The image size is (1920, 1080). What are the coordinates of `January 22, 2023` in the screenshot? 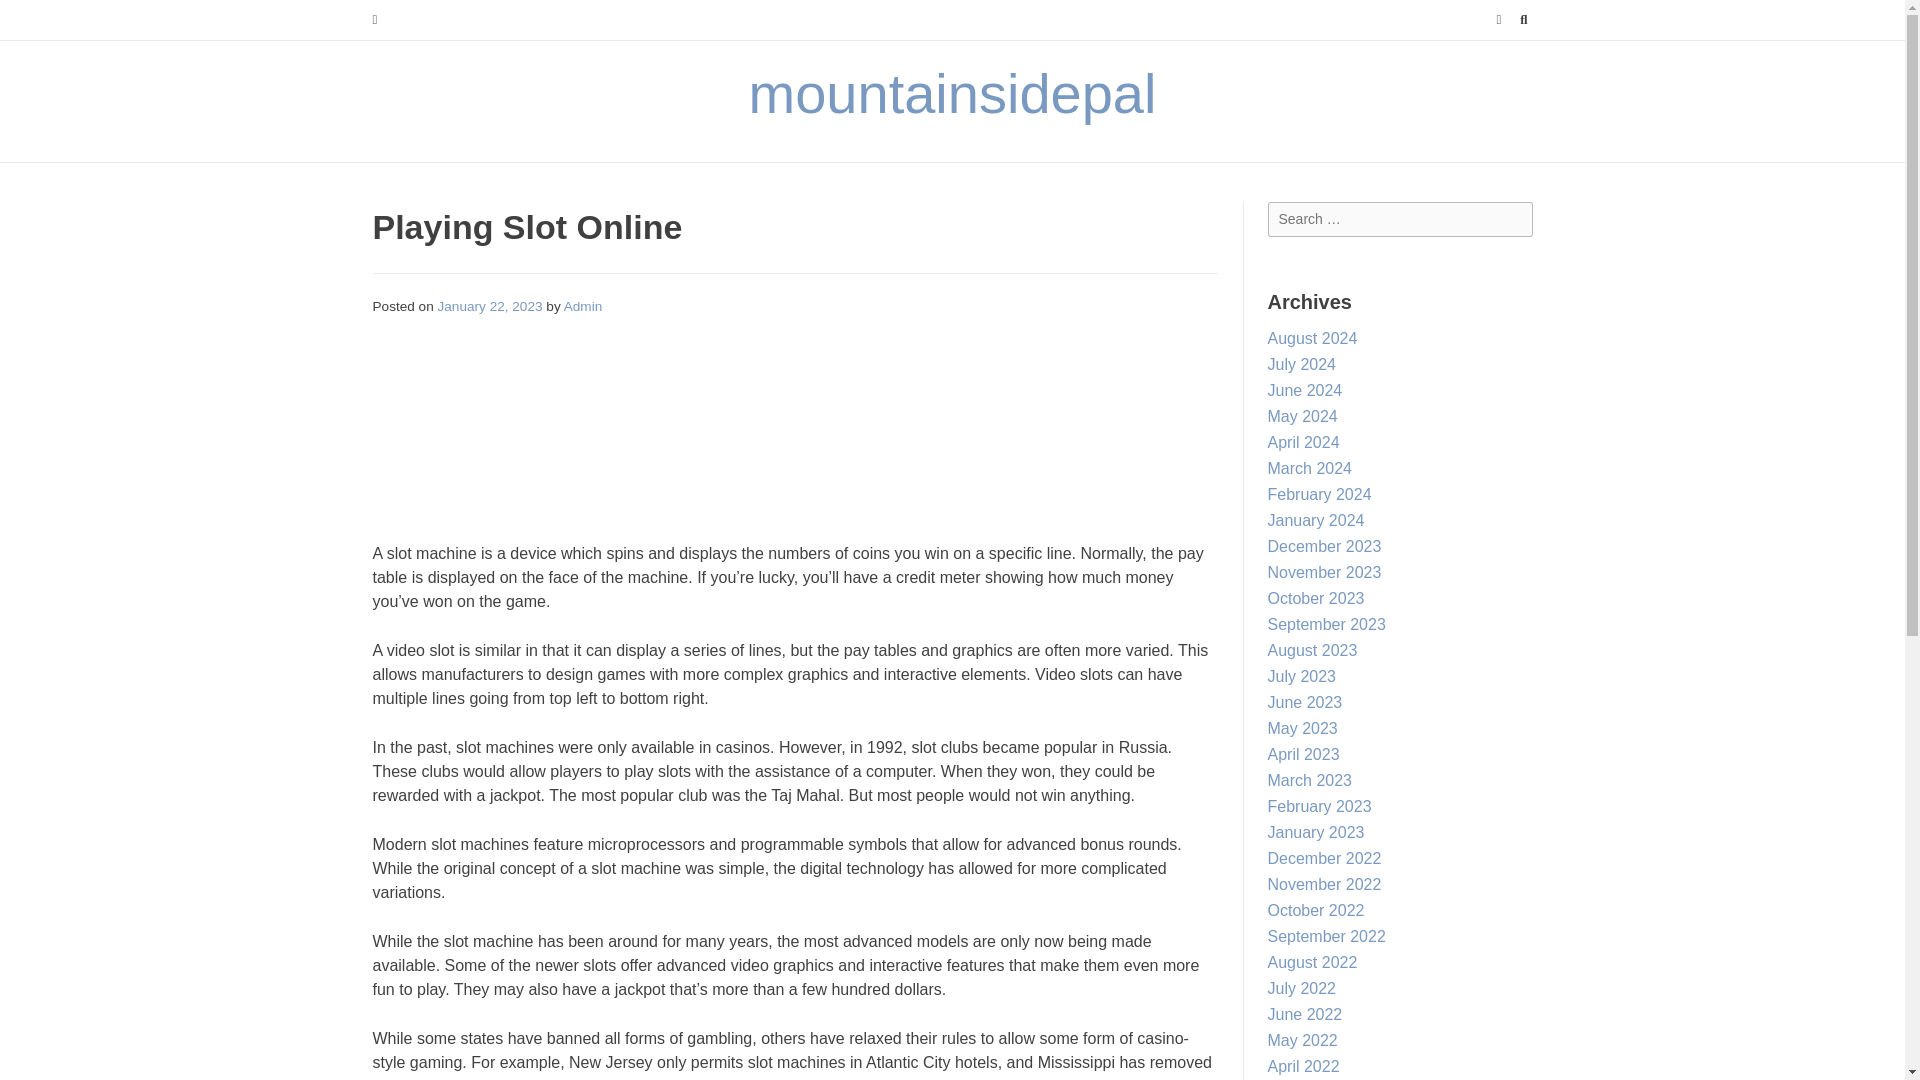 It's located at (490, 306).